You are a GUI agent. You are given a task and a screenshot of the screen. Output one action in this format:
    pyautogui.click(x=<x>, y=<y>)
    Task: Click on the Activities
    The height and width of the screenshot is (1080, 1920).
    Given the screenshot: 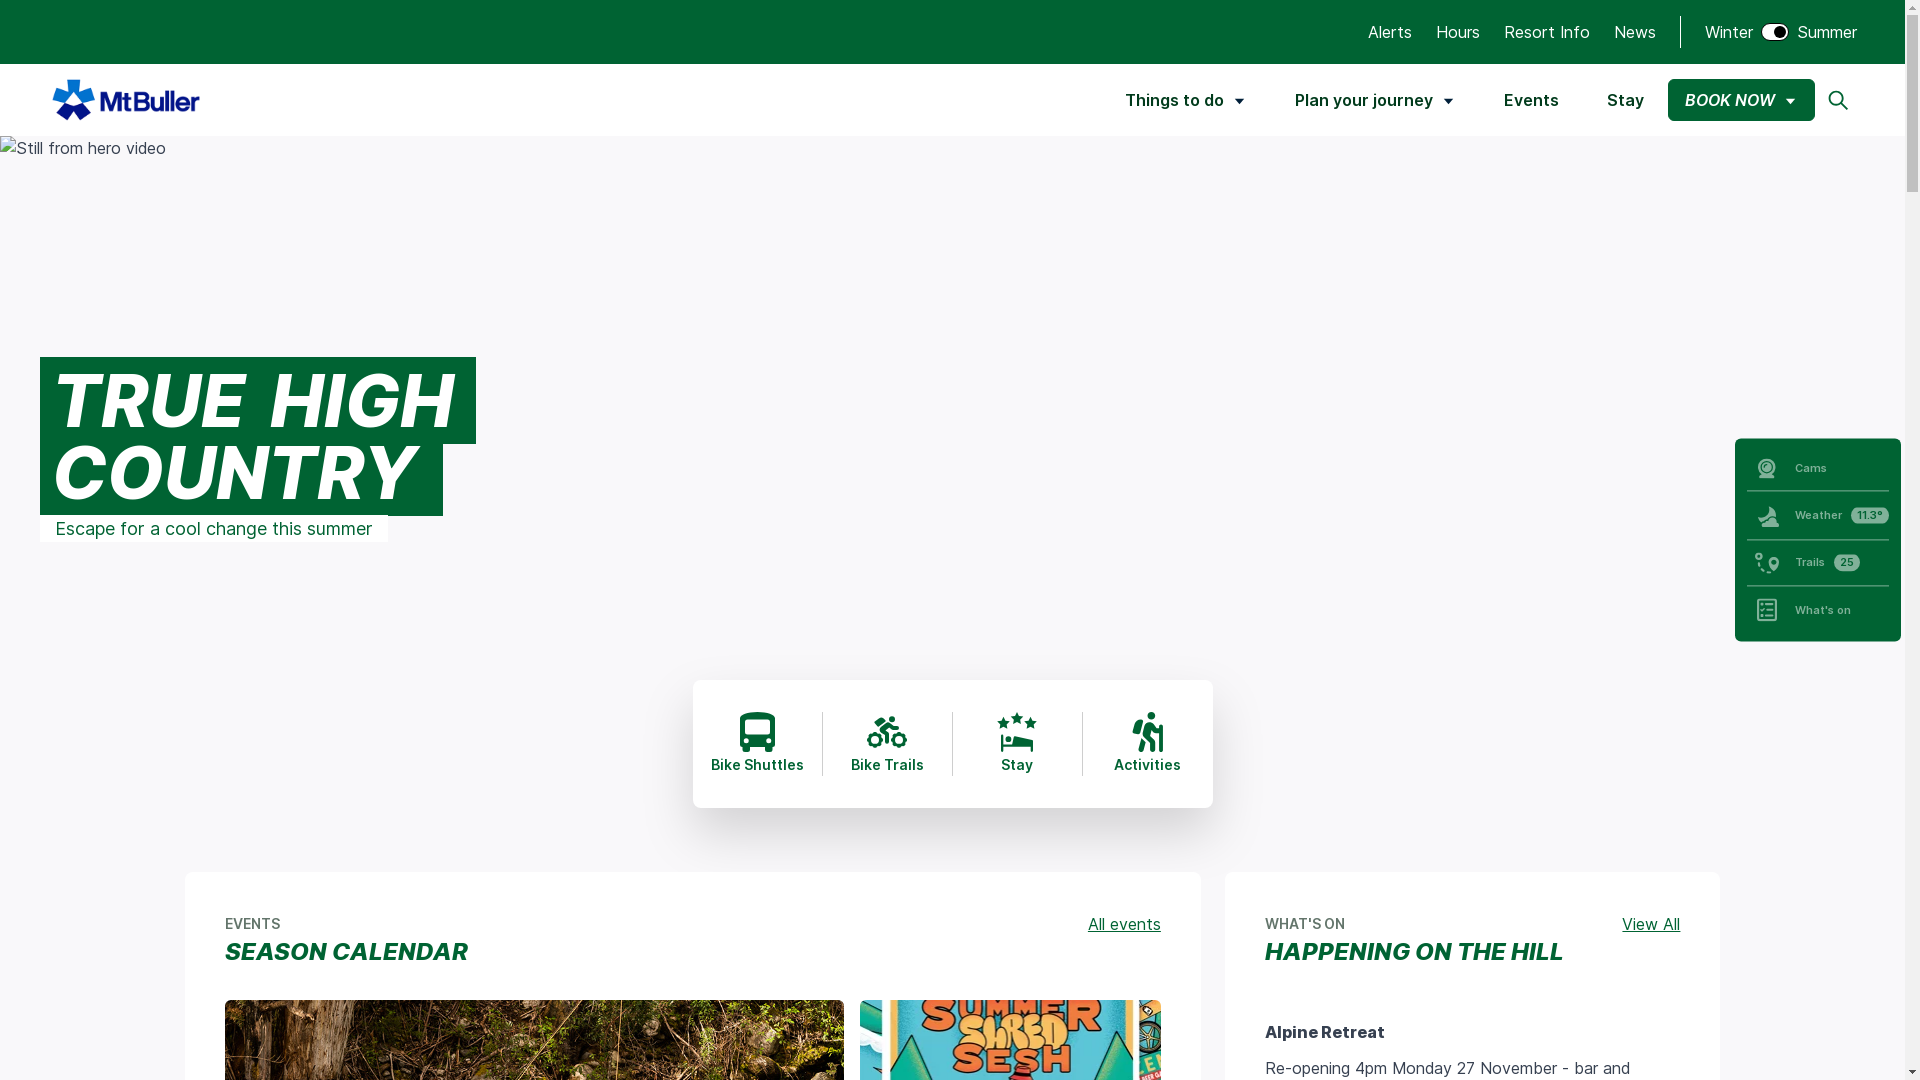 What is the action you would take?
    pyautogui.click(x=1147, y=742)
    